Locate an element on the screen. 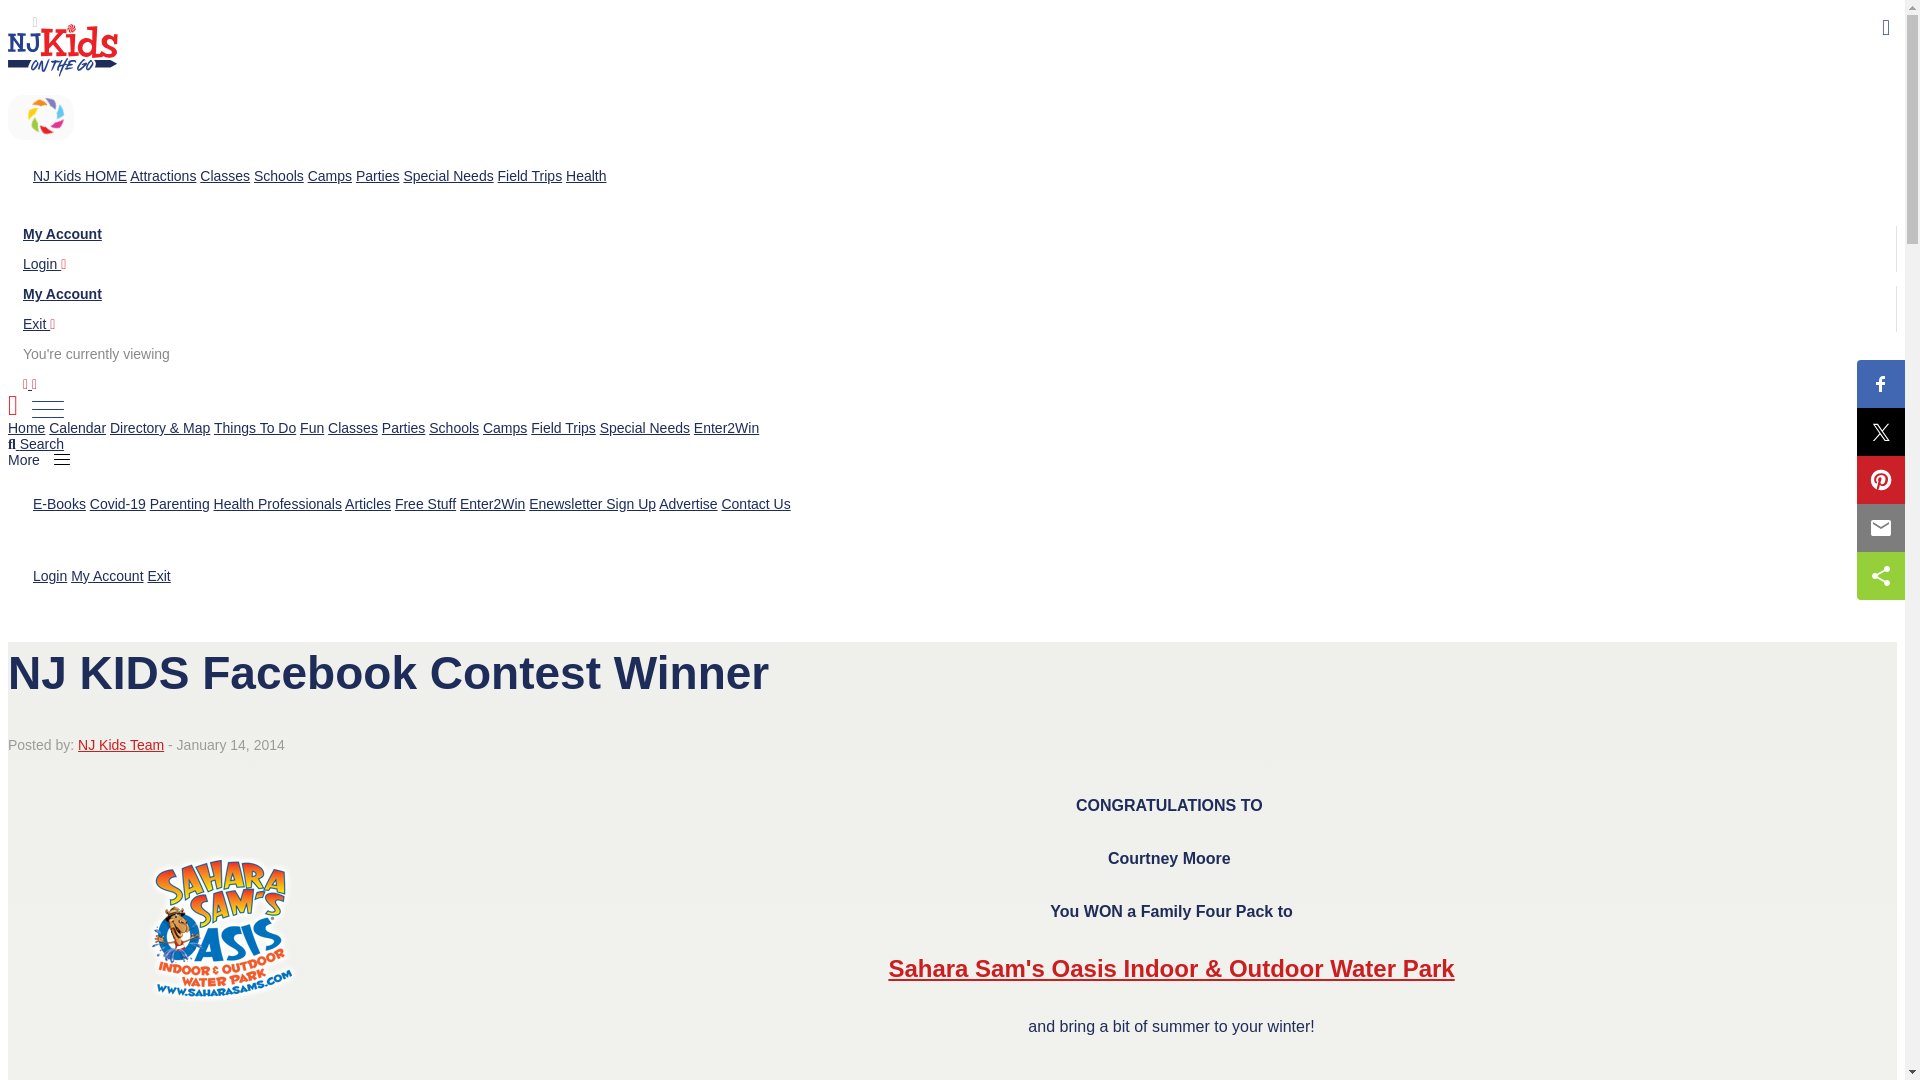 The image size is (1920, 1080). Special Needs is located at coordinates (644, 428).